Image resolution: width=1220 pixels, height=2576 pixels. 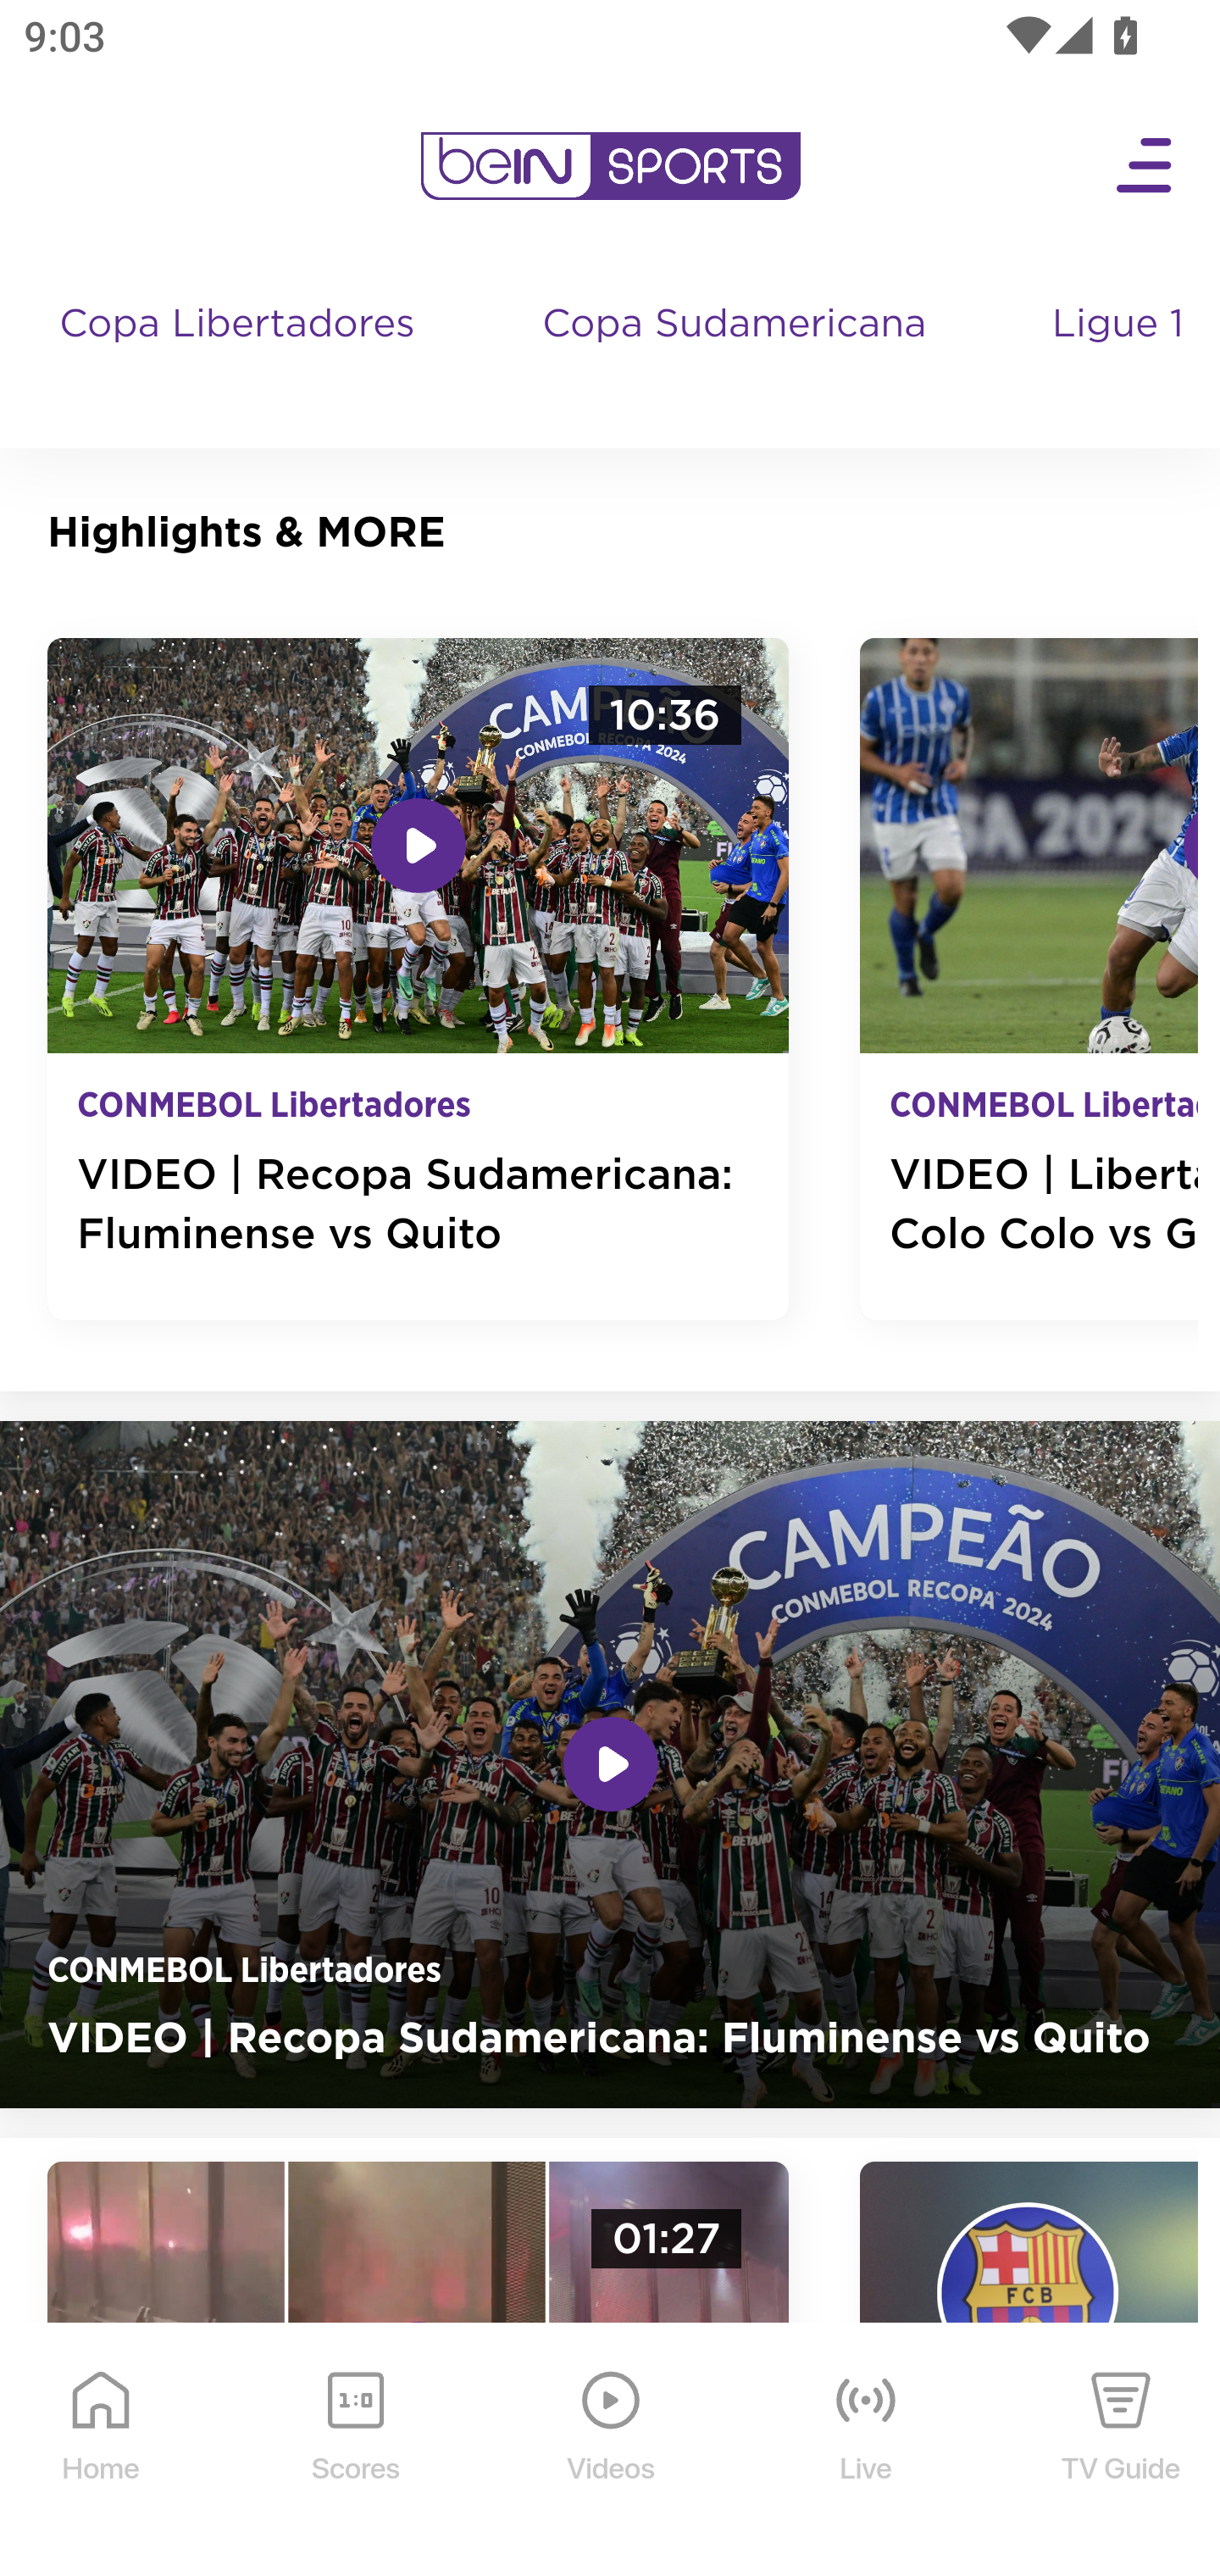 I want to click on Copa Sudamericana, so click(x=737, y=356).